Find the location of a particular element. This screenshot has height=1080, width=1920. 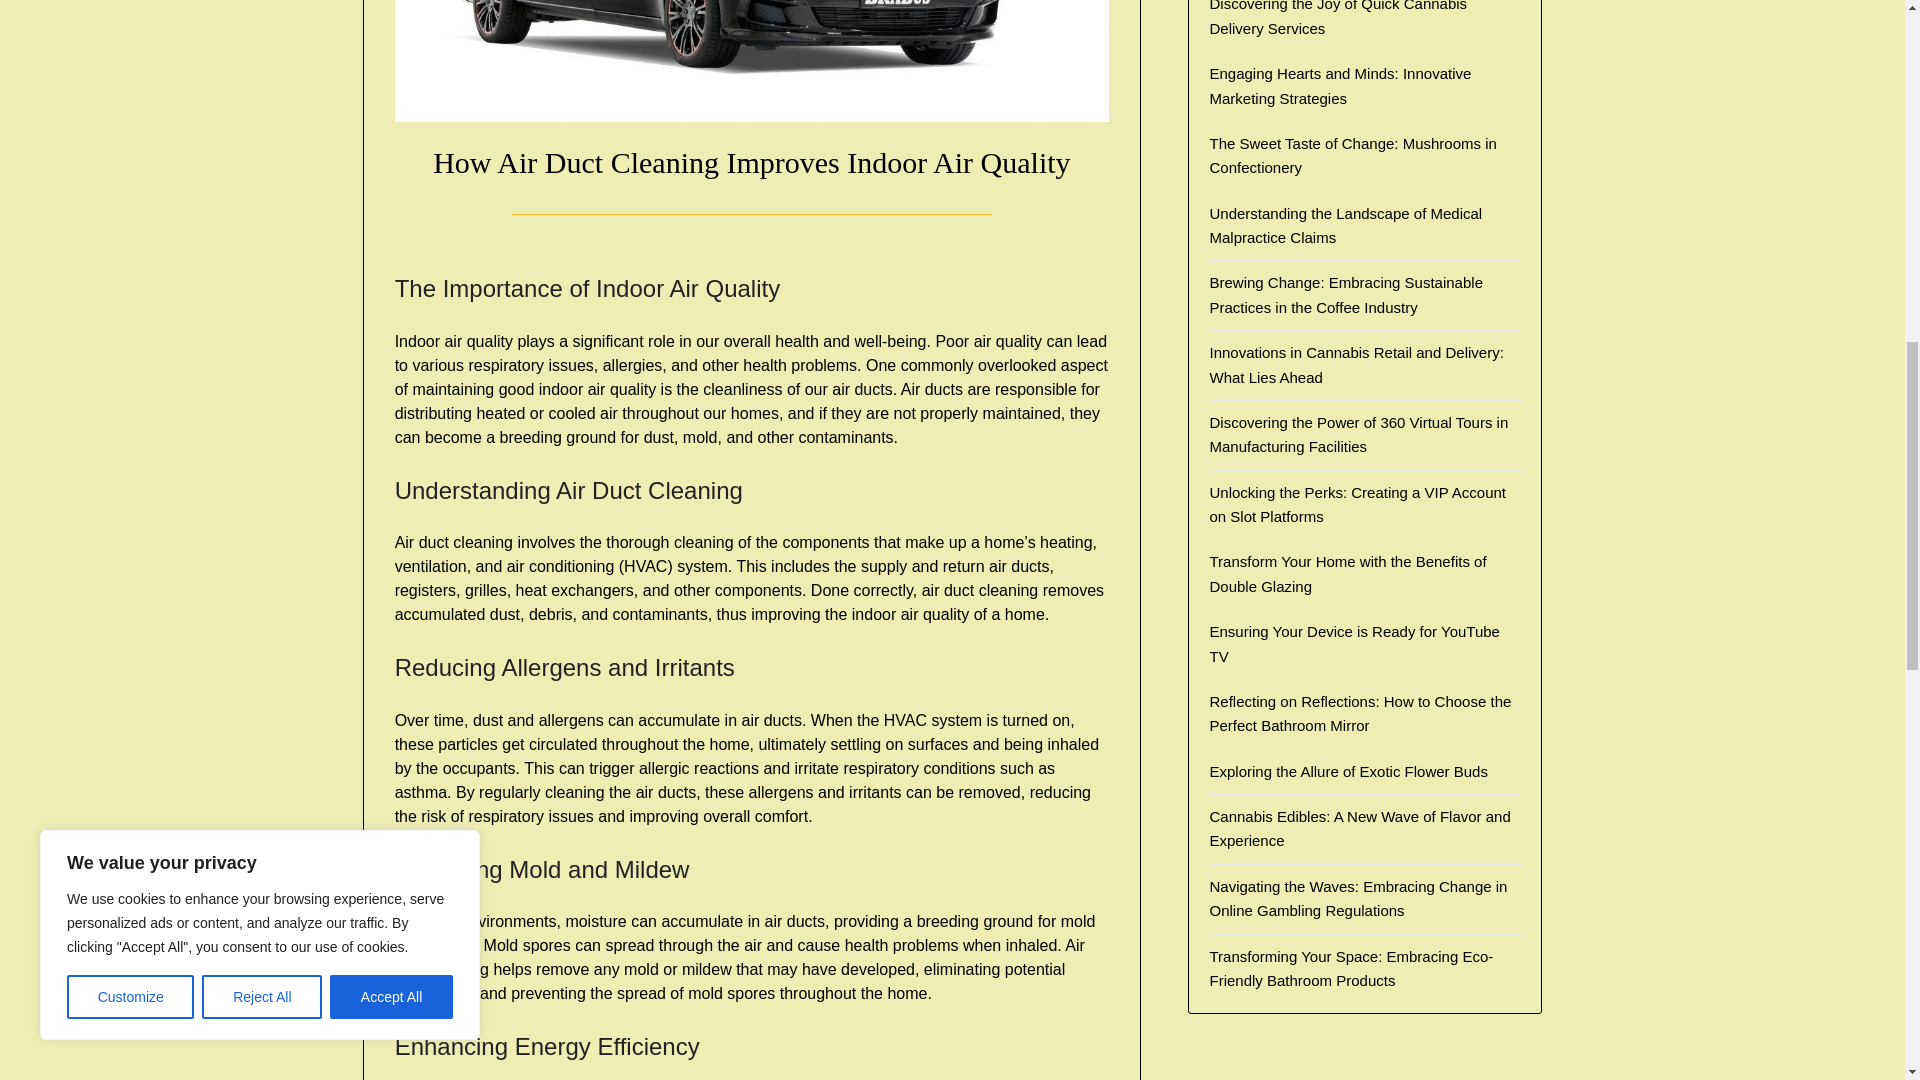

Understanding the Landscape of Medical Malpractice Claims is located at coordinates (1346, 226).